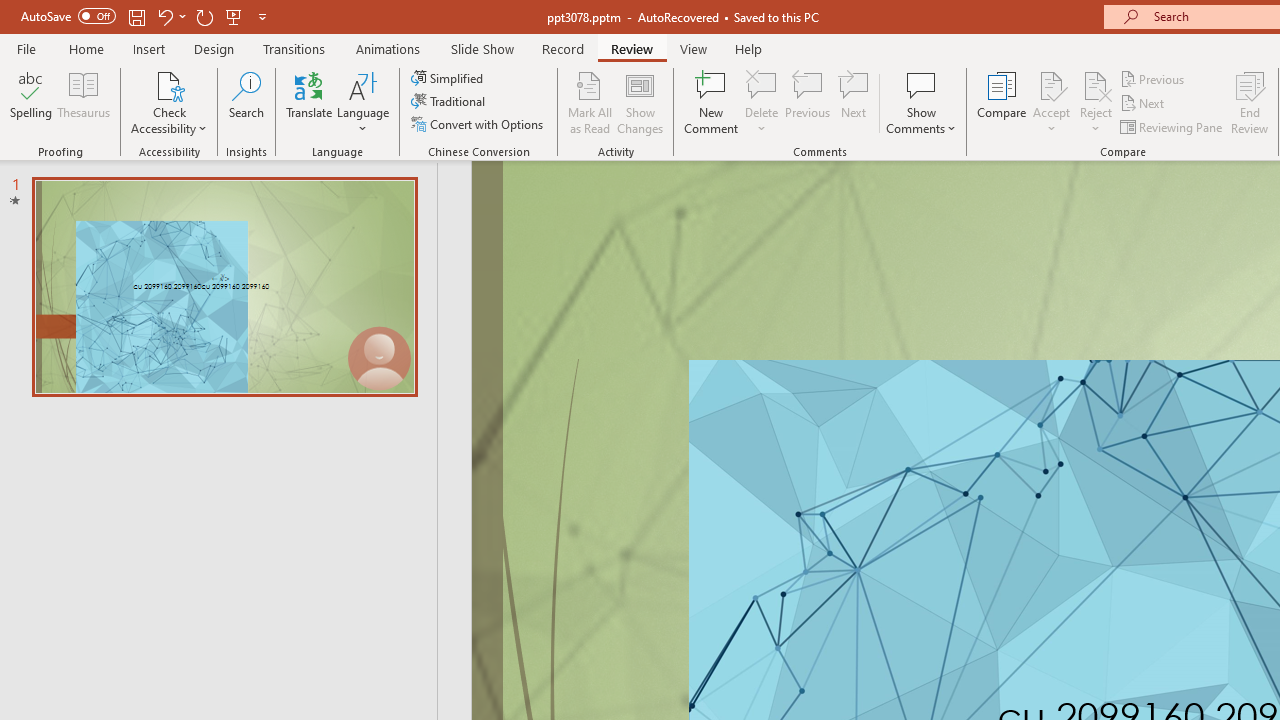 Image resolution: width=1280 pixels, height=720 pixels. I want to click on Previous, so click(1154, 78).